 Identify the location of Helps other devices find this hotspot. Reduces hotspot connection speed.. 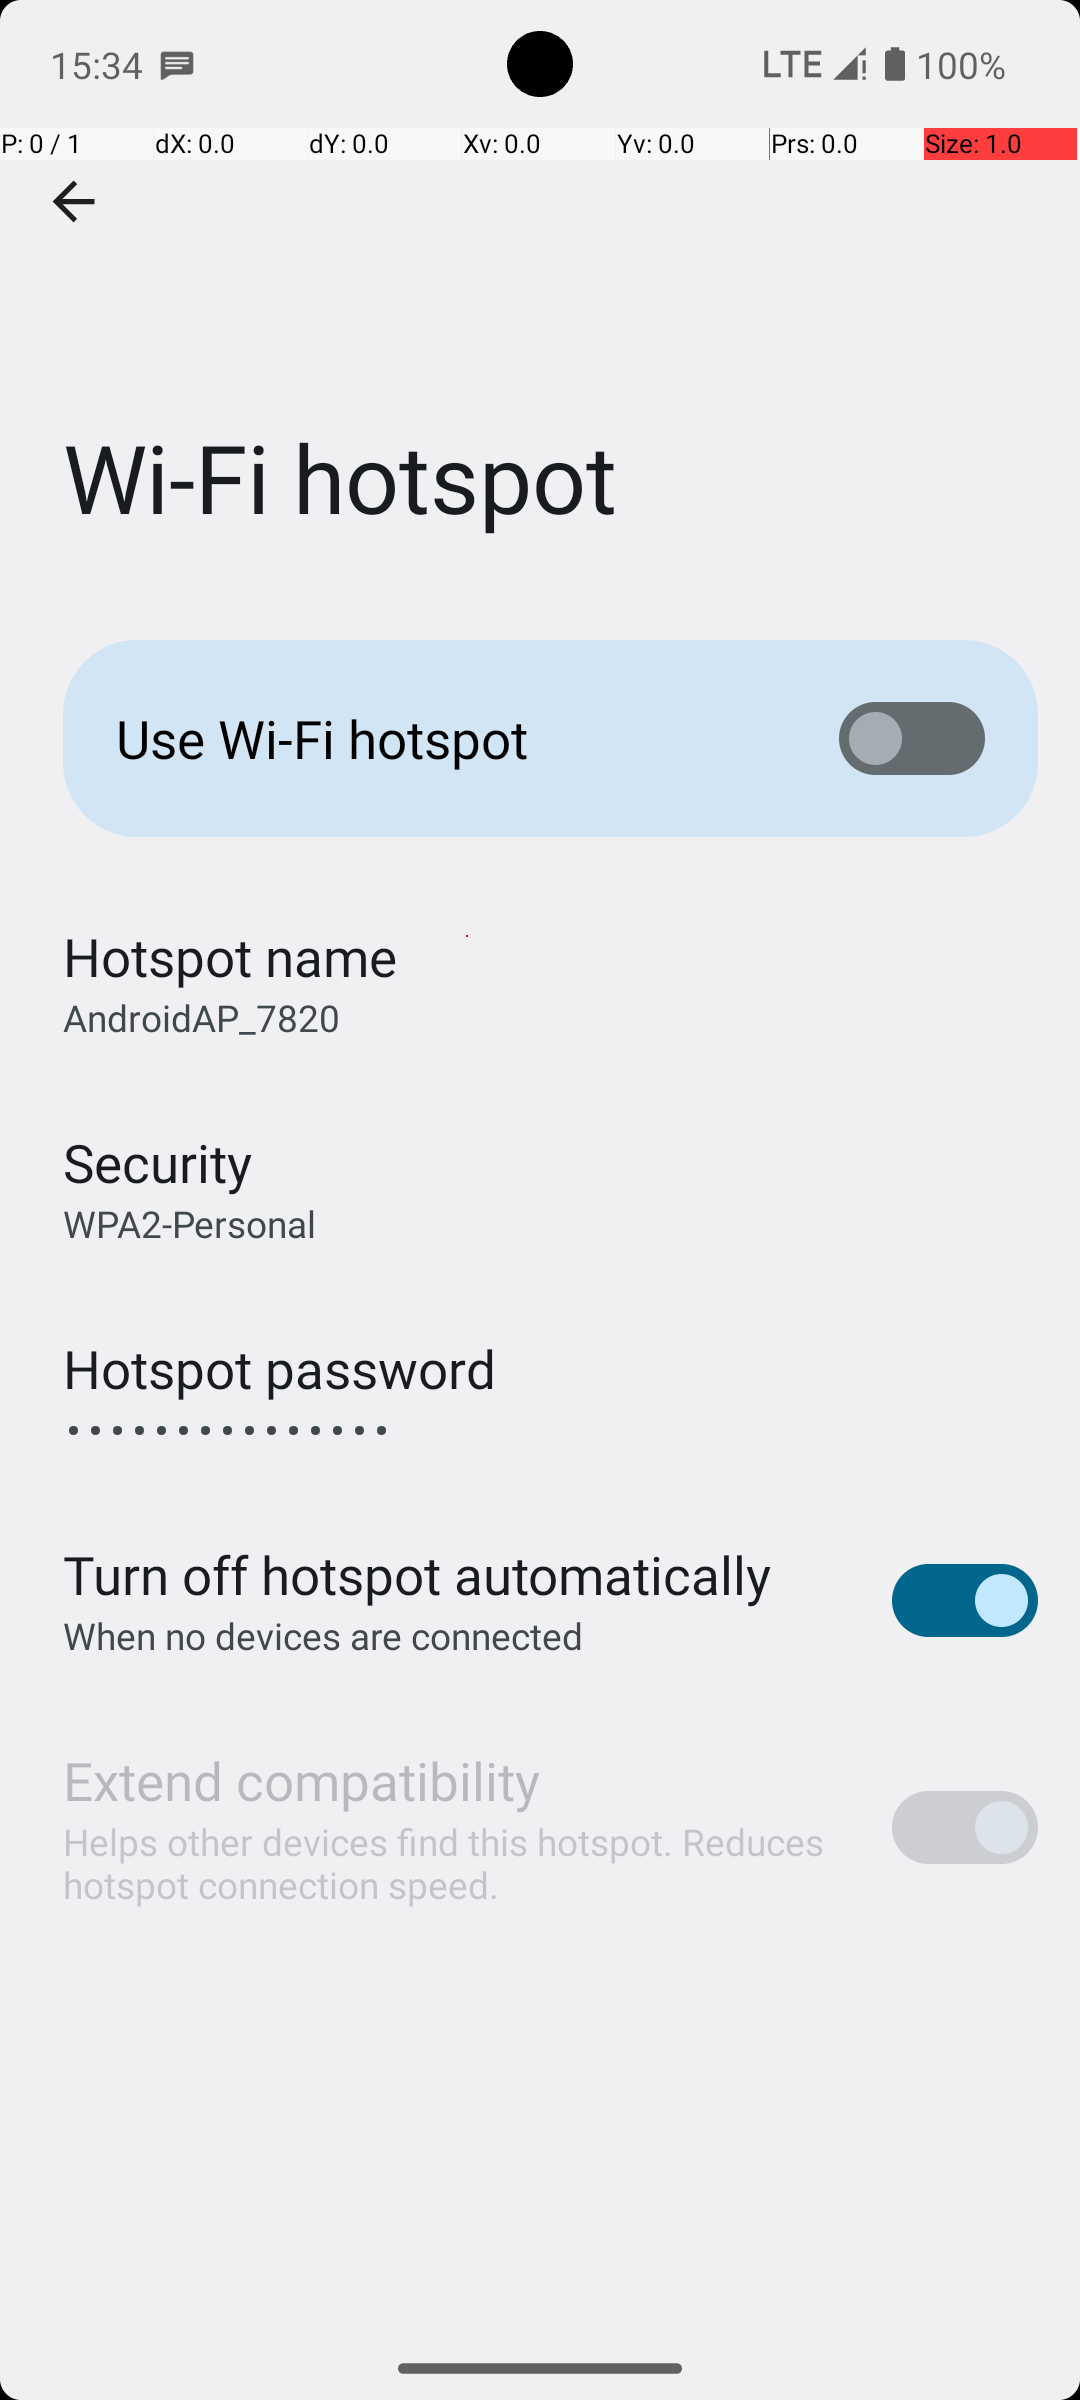
(456, 1862).